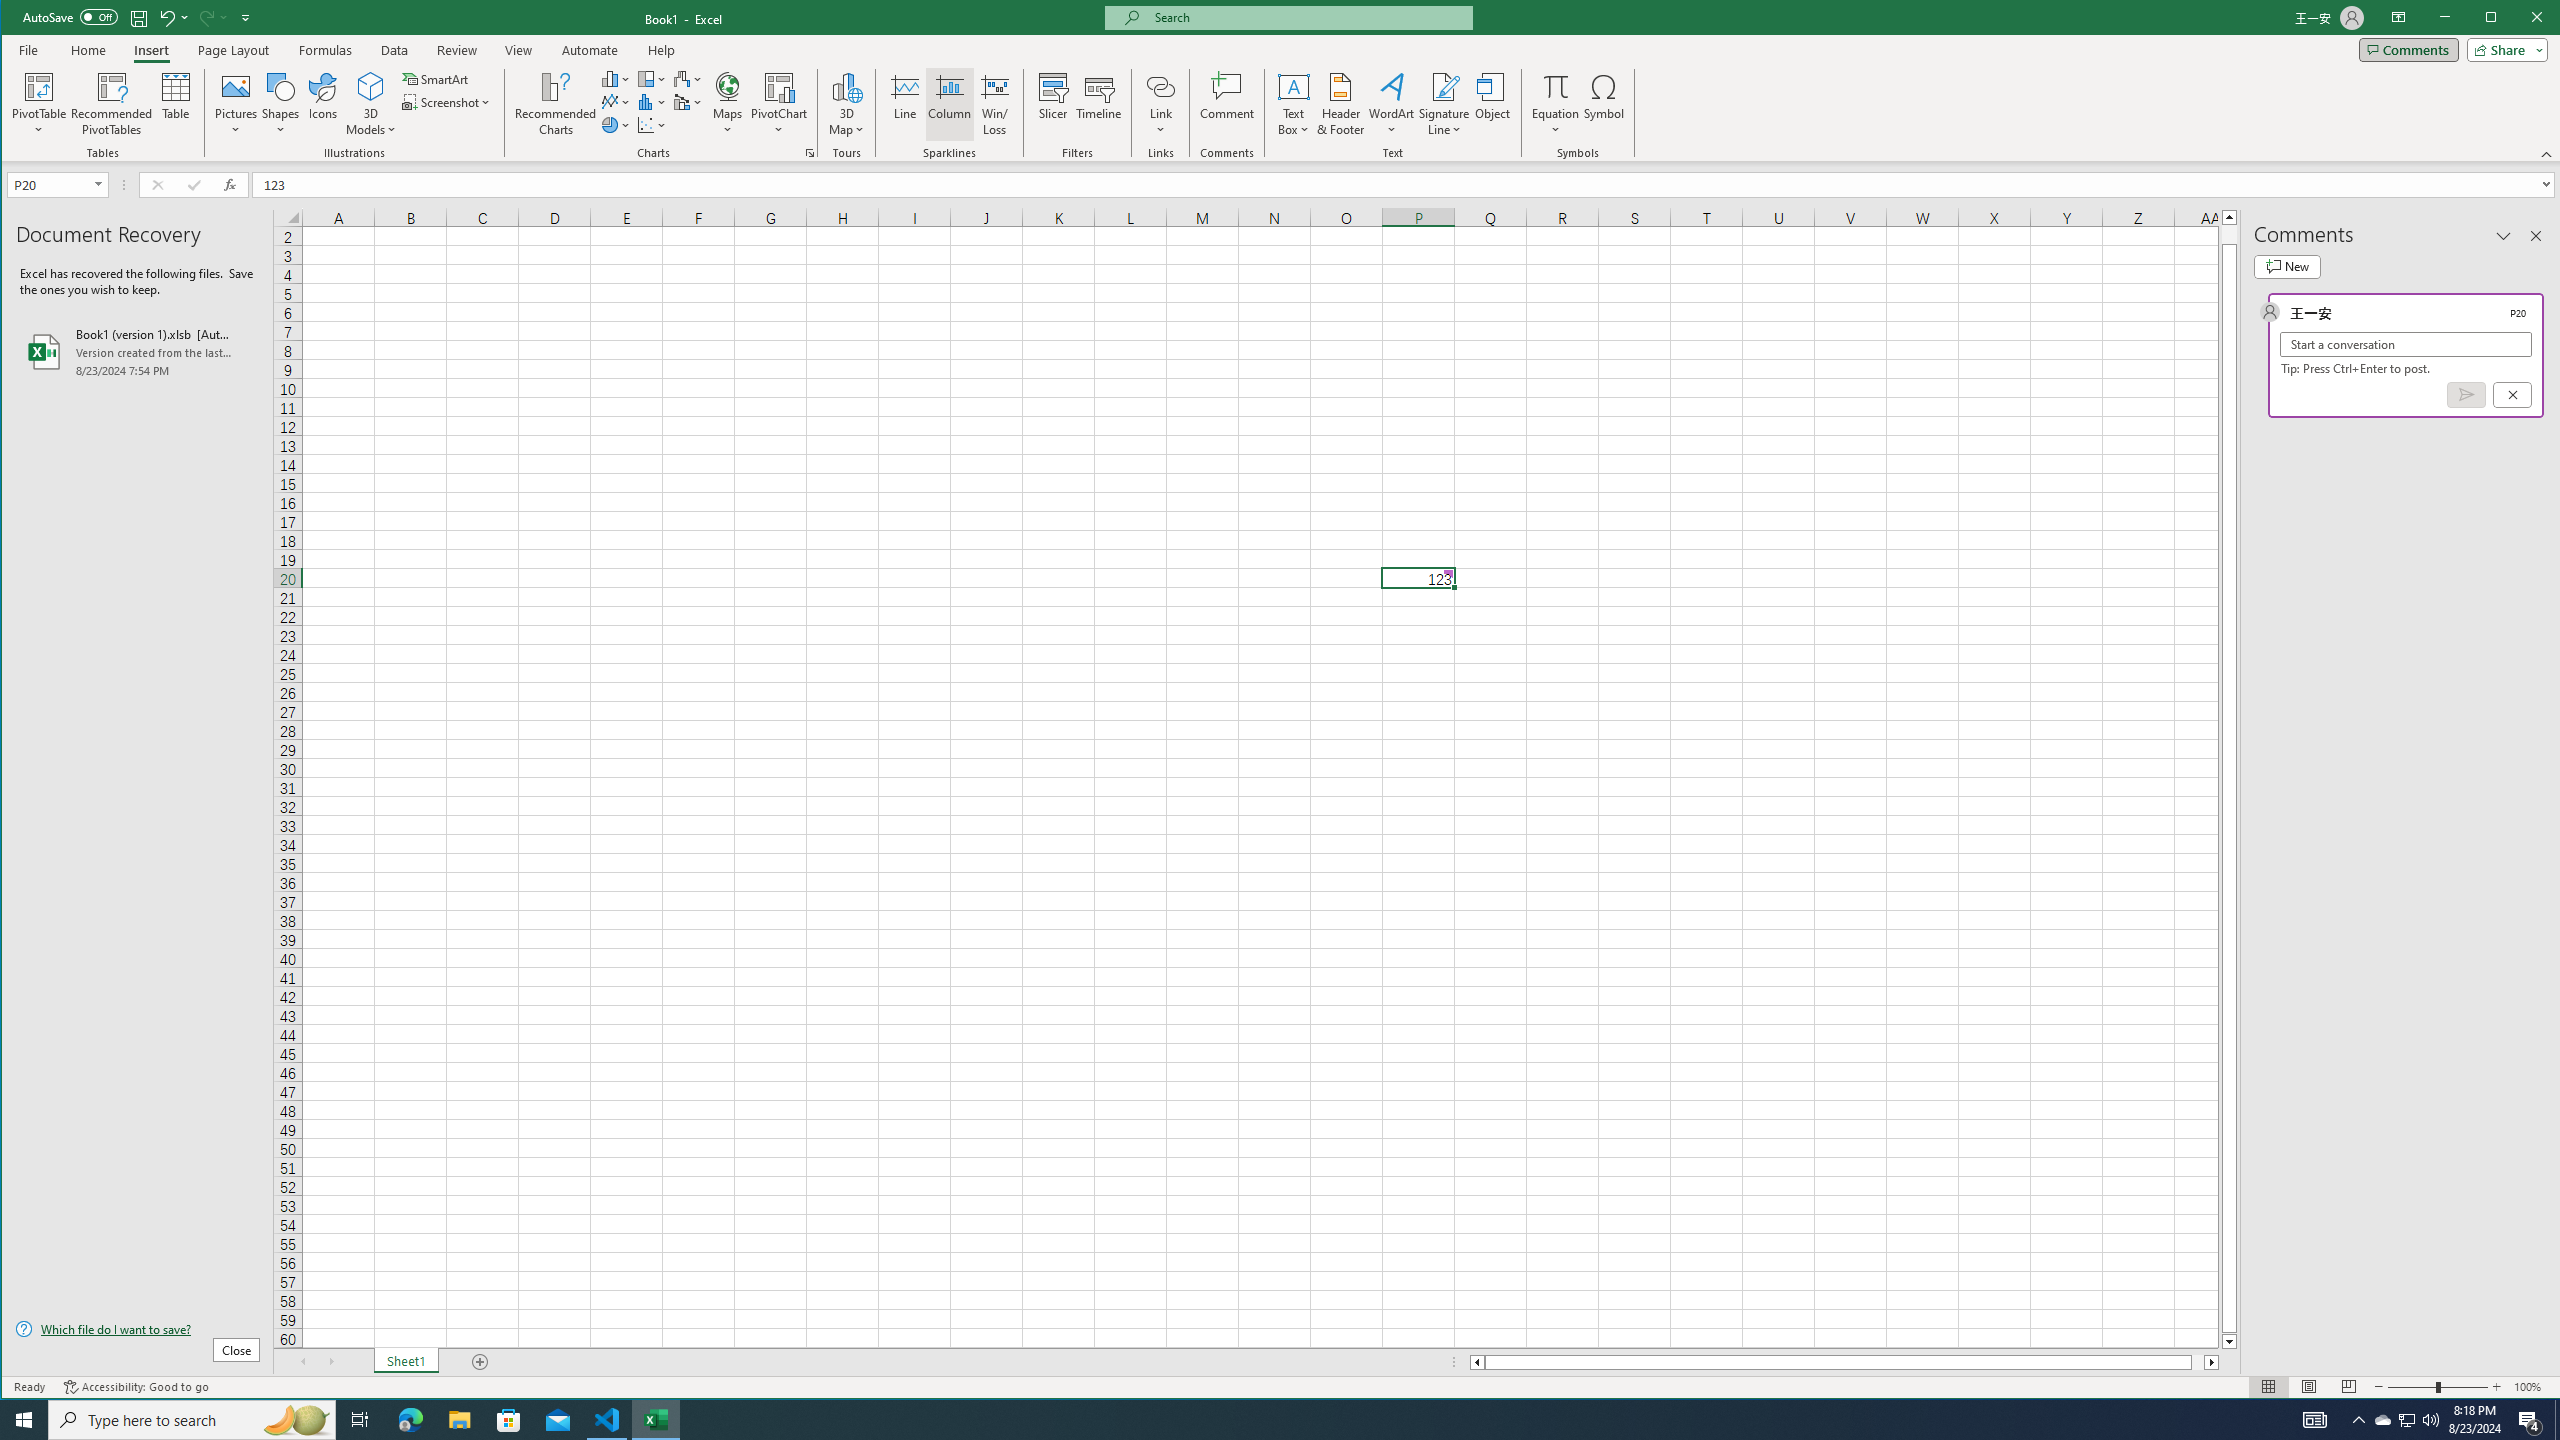  I want to click on WordArt, so click(1392, 104).